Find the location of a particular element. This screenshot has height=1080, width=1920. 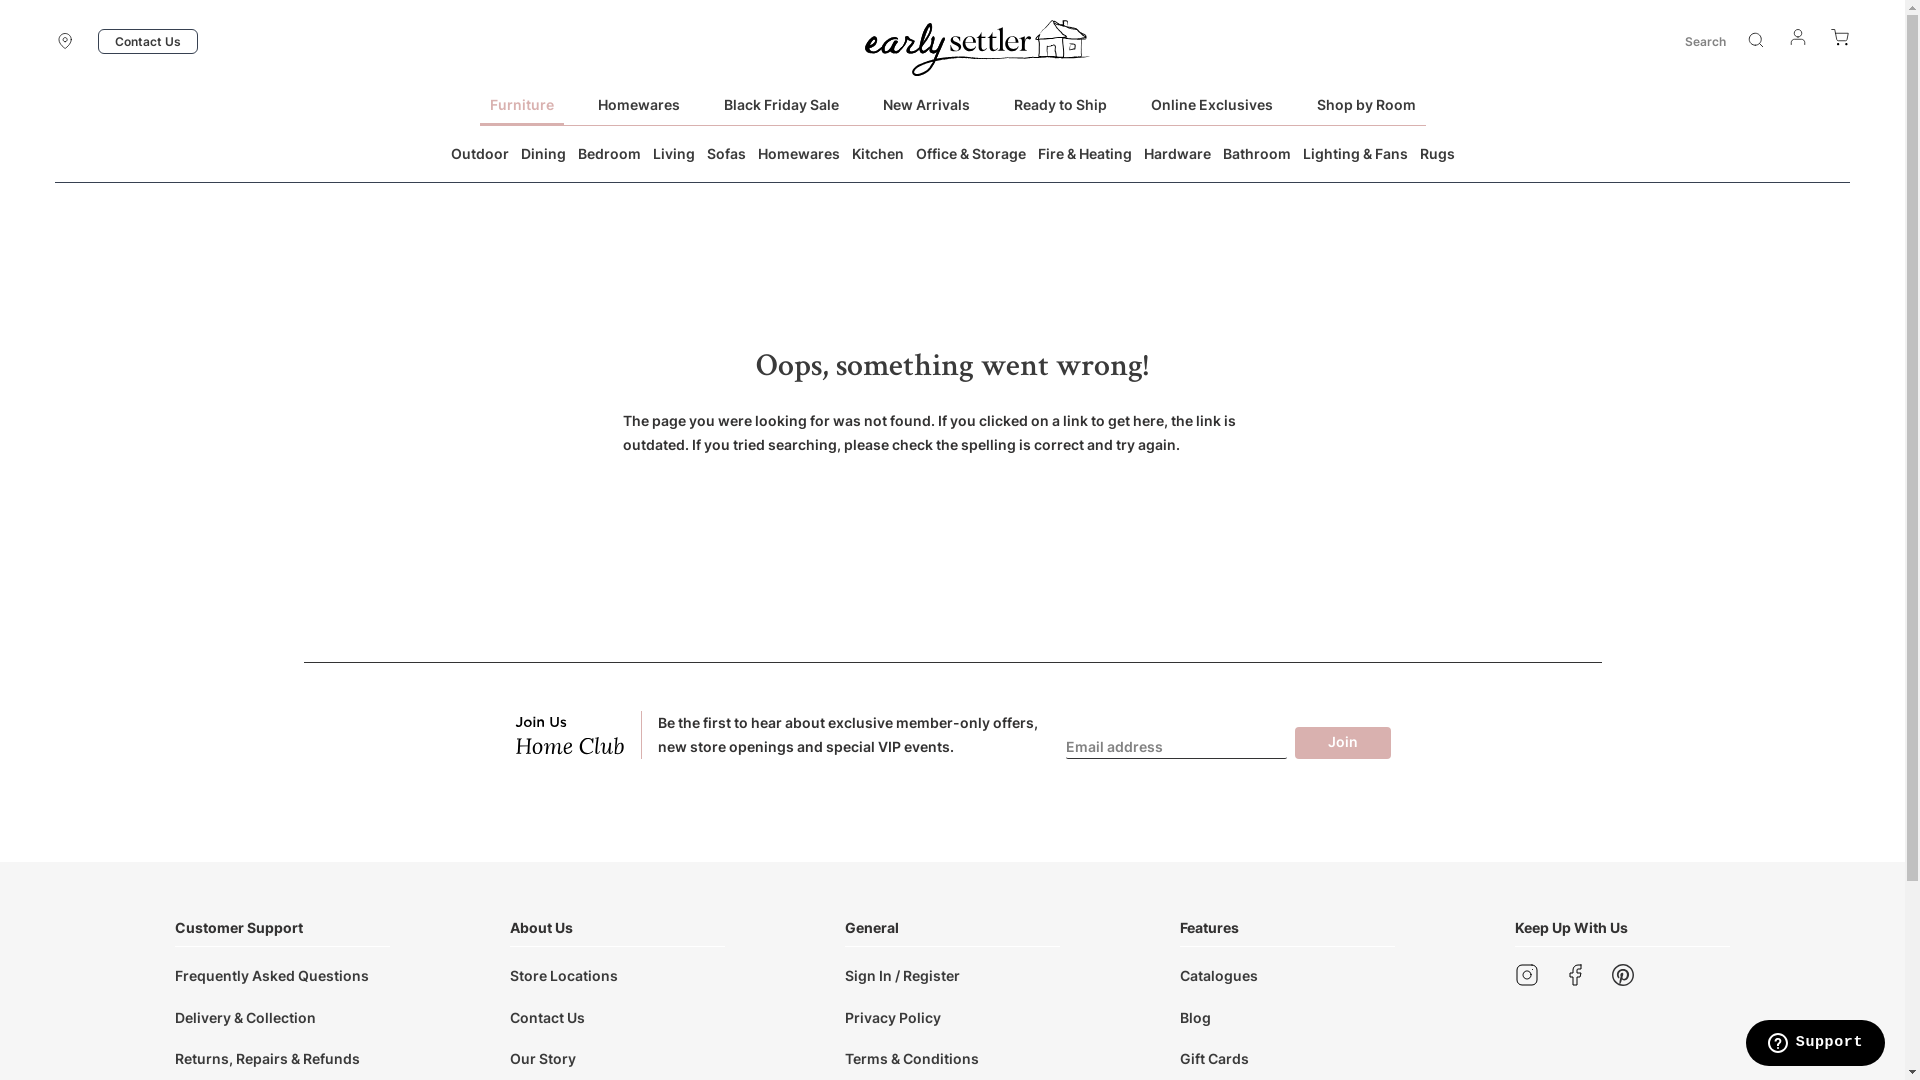

Living is located at coordinates (673, 154).